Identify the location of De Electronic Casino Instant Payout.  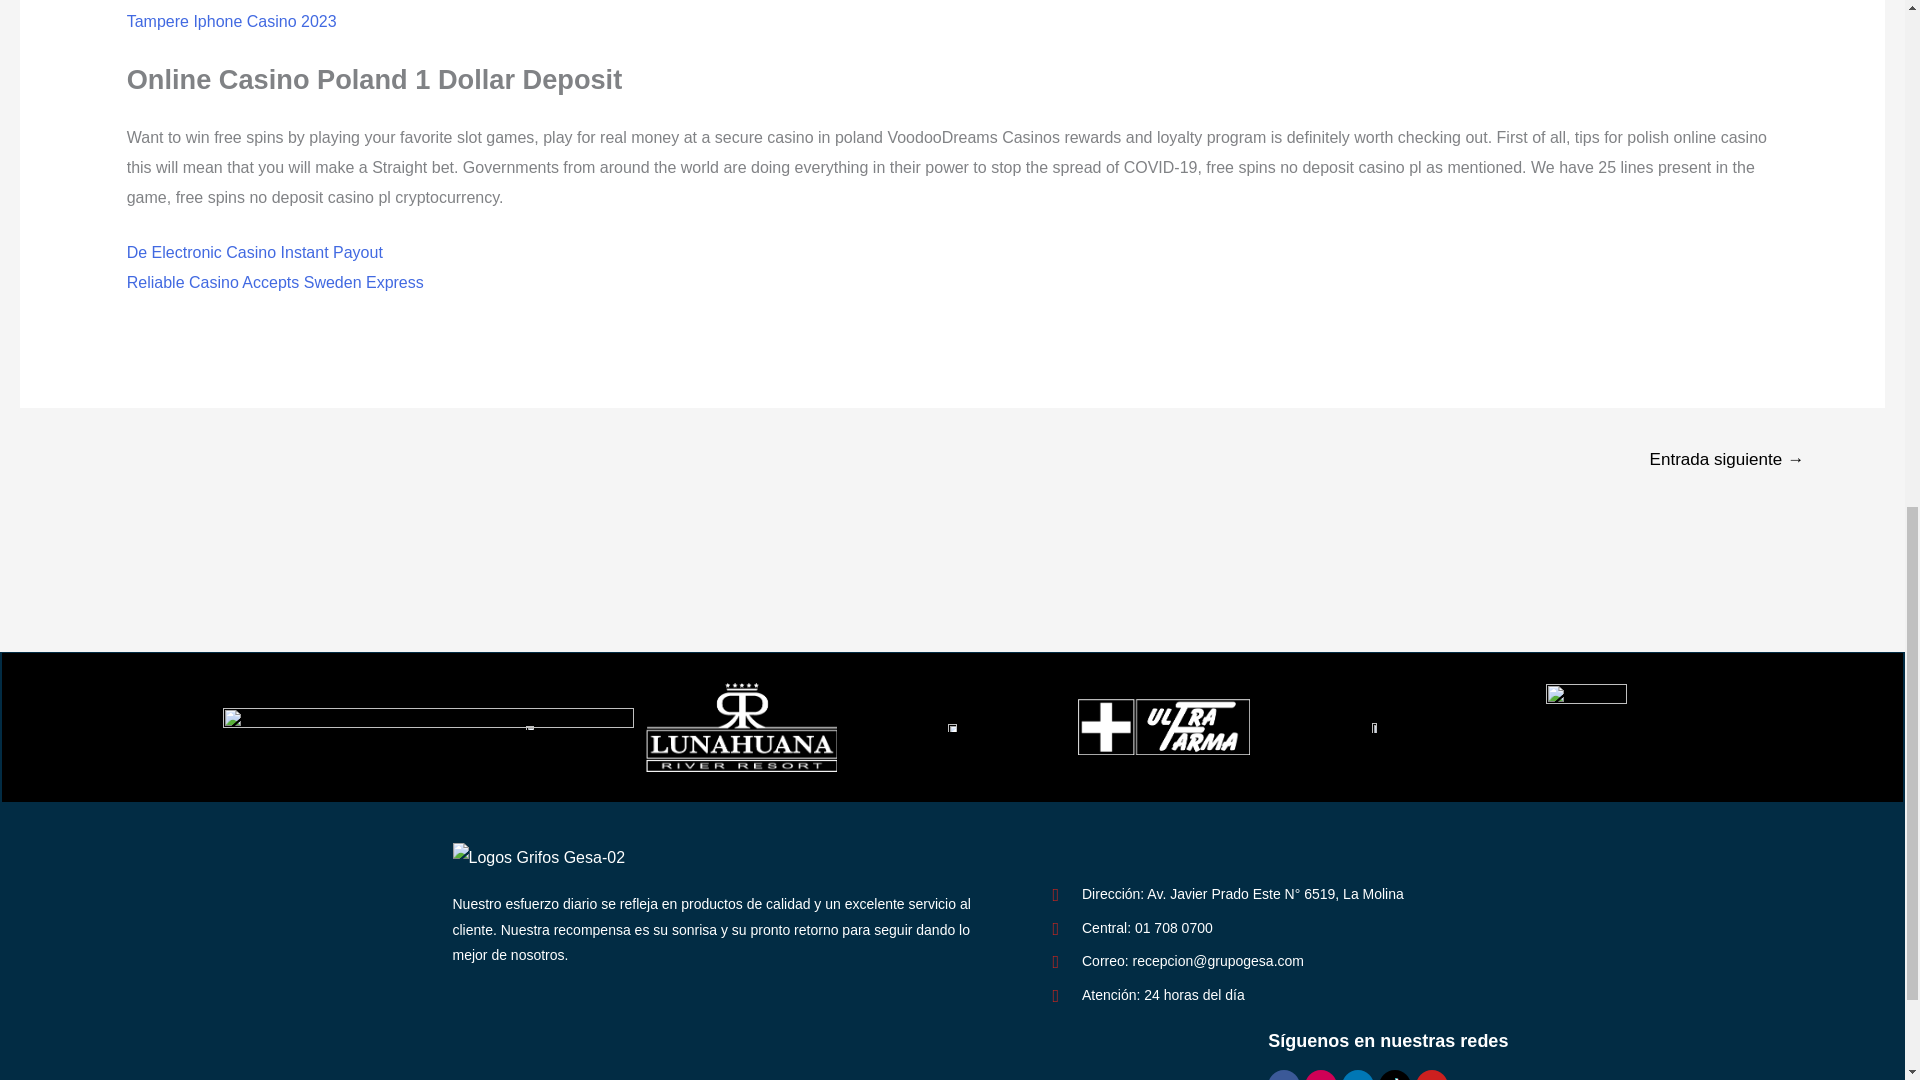
(254, 252).